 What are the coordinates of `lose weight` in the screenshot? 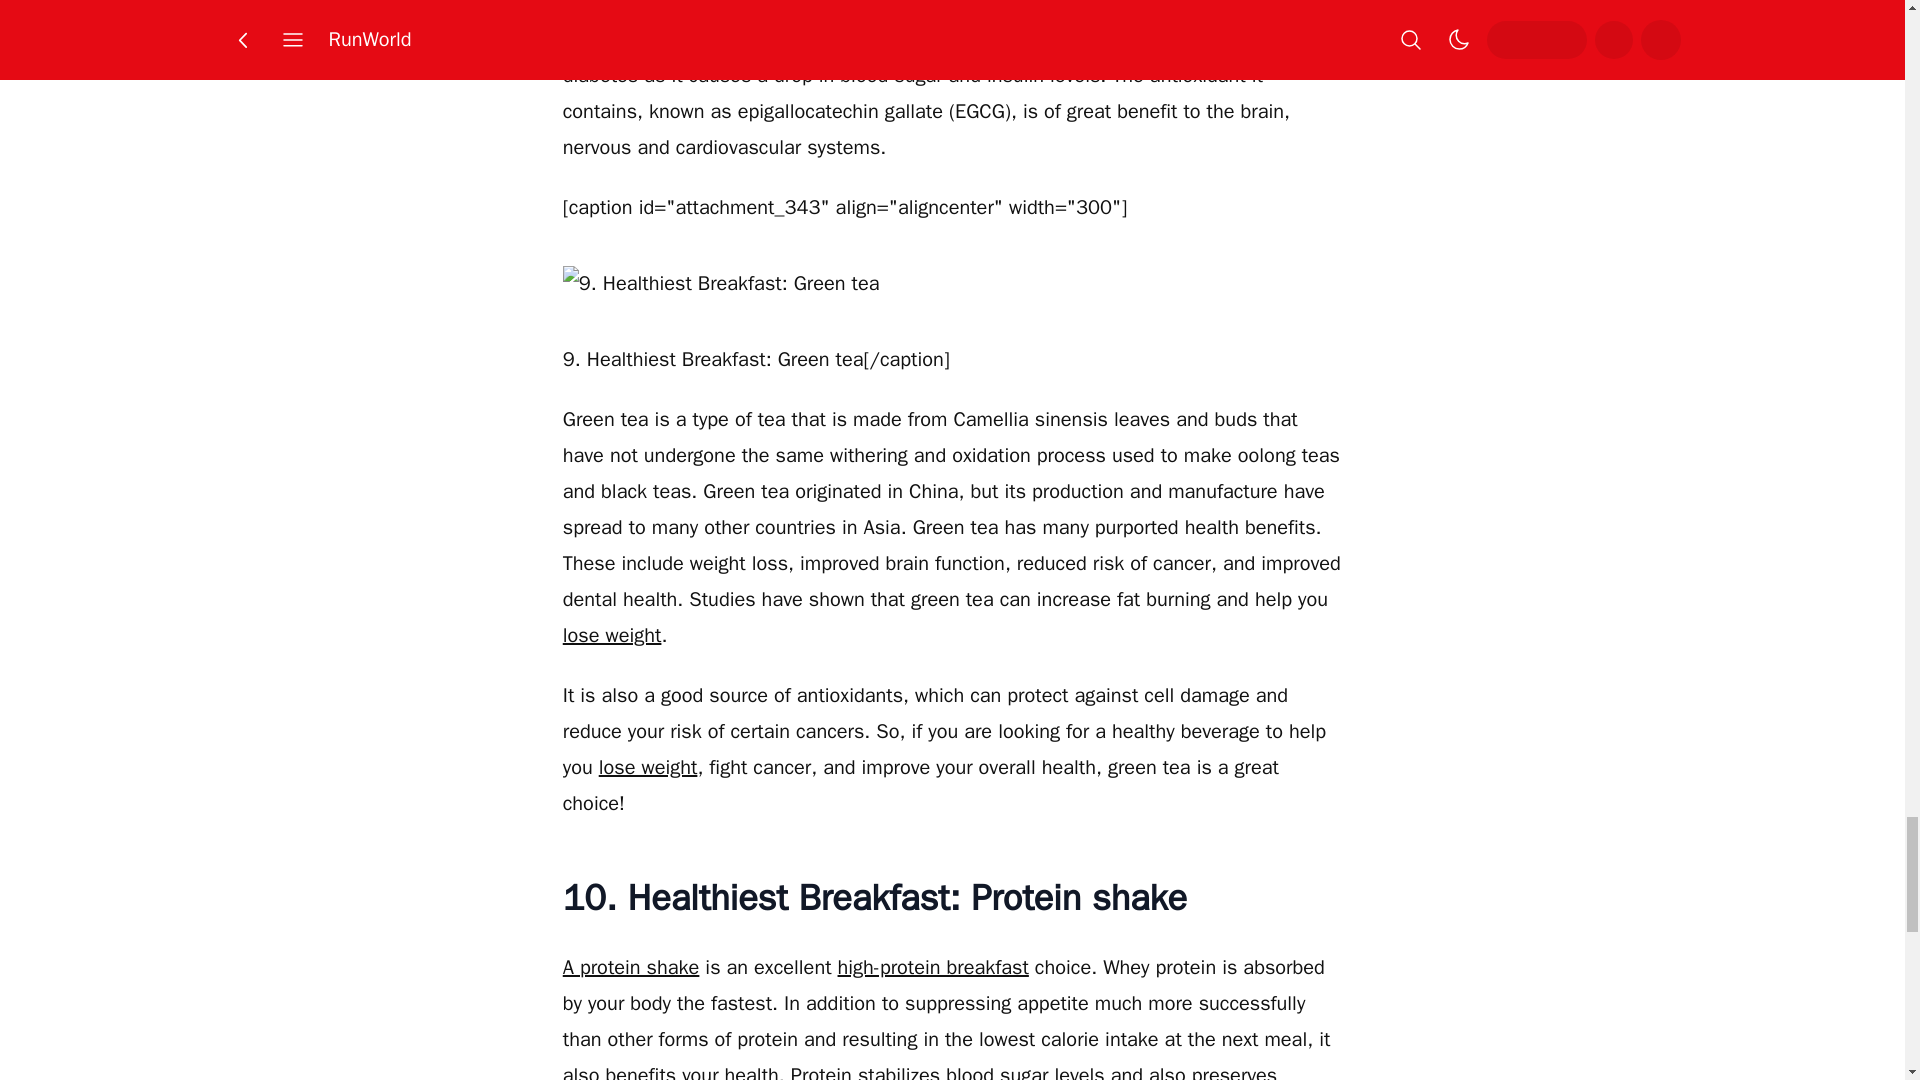 It's located at (612, 636).